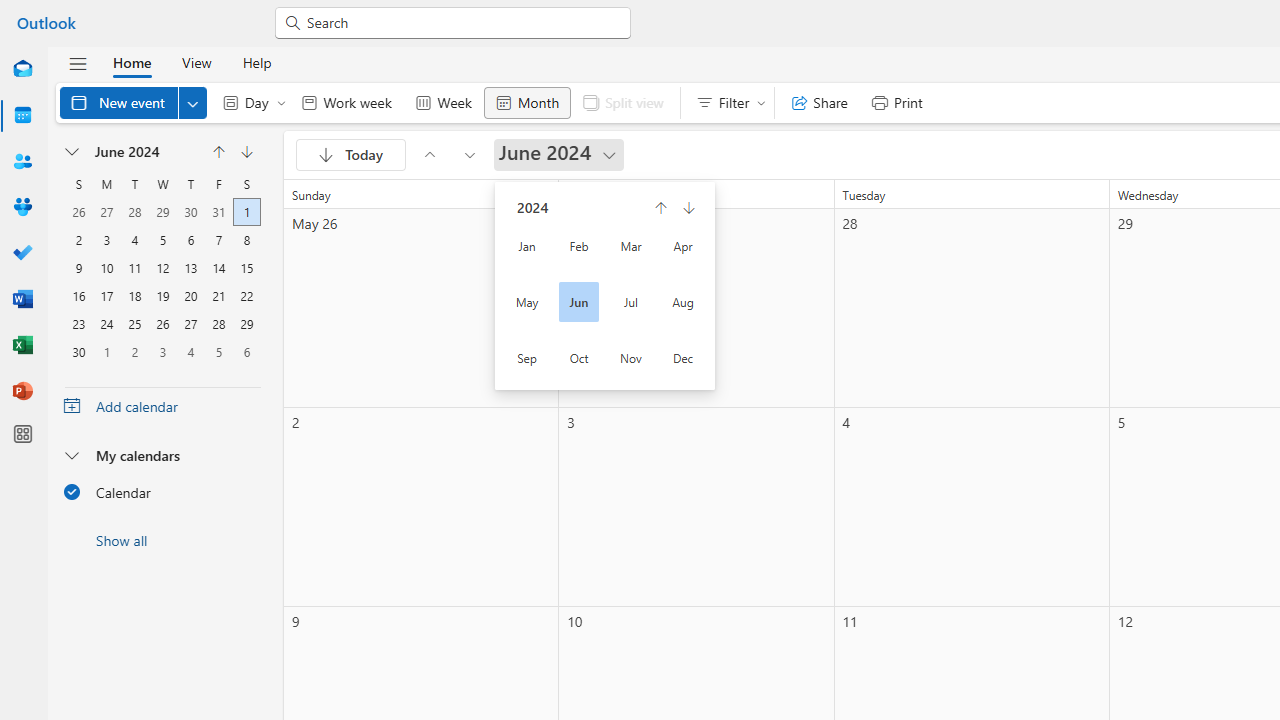 The height and width of the screenshot is (720, 1280). What do you see at coordinates (79, 238) in the screenshot?
I see `2, June, 2024` at bounding box center [79, 238].